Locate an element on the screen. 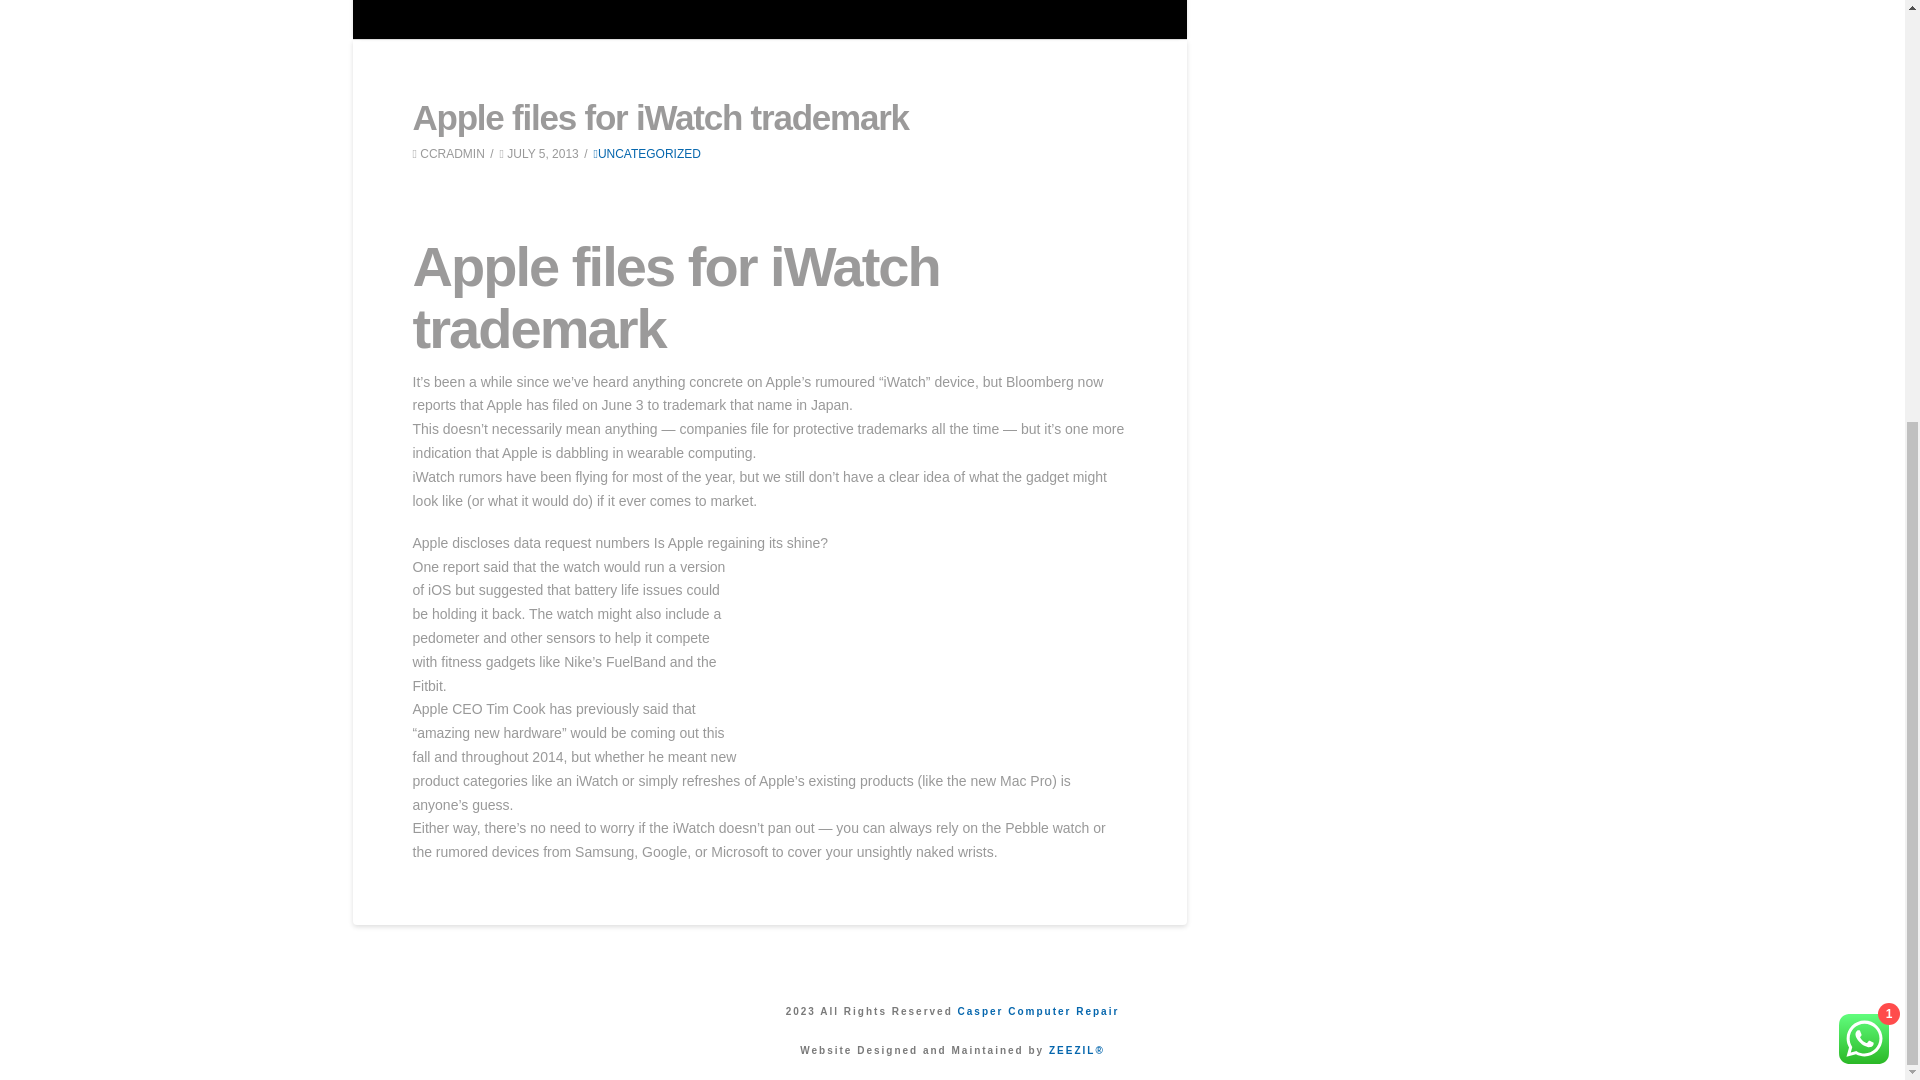  Casper Computer Repair is located at coordinates (1038, 1011).